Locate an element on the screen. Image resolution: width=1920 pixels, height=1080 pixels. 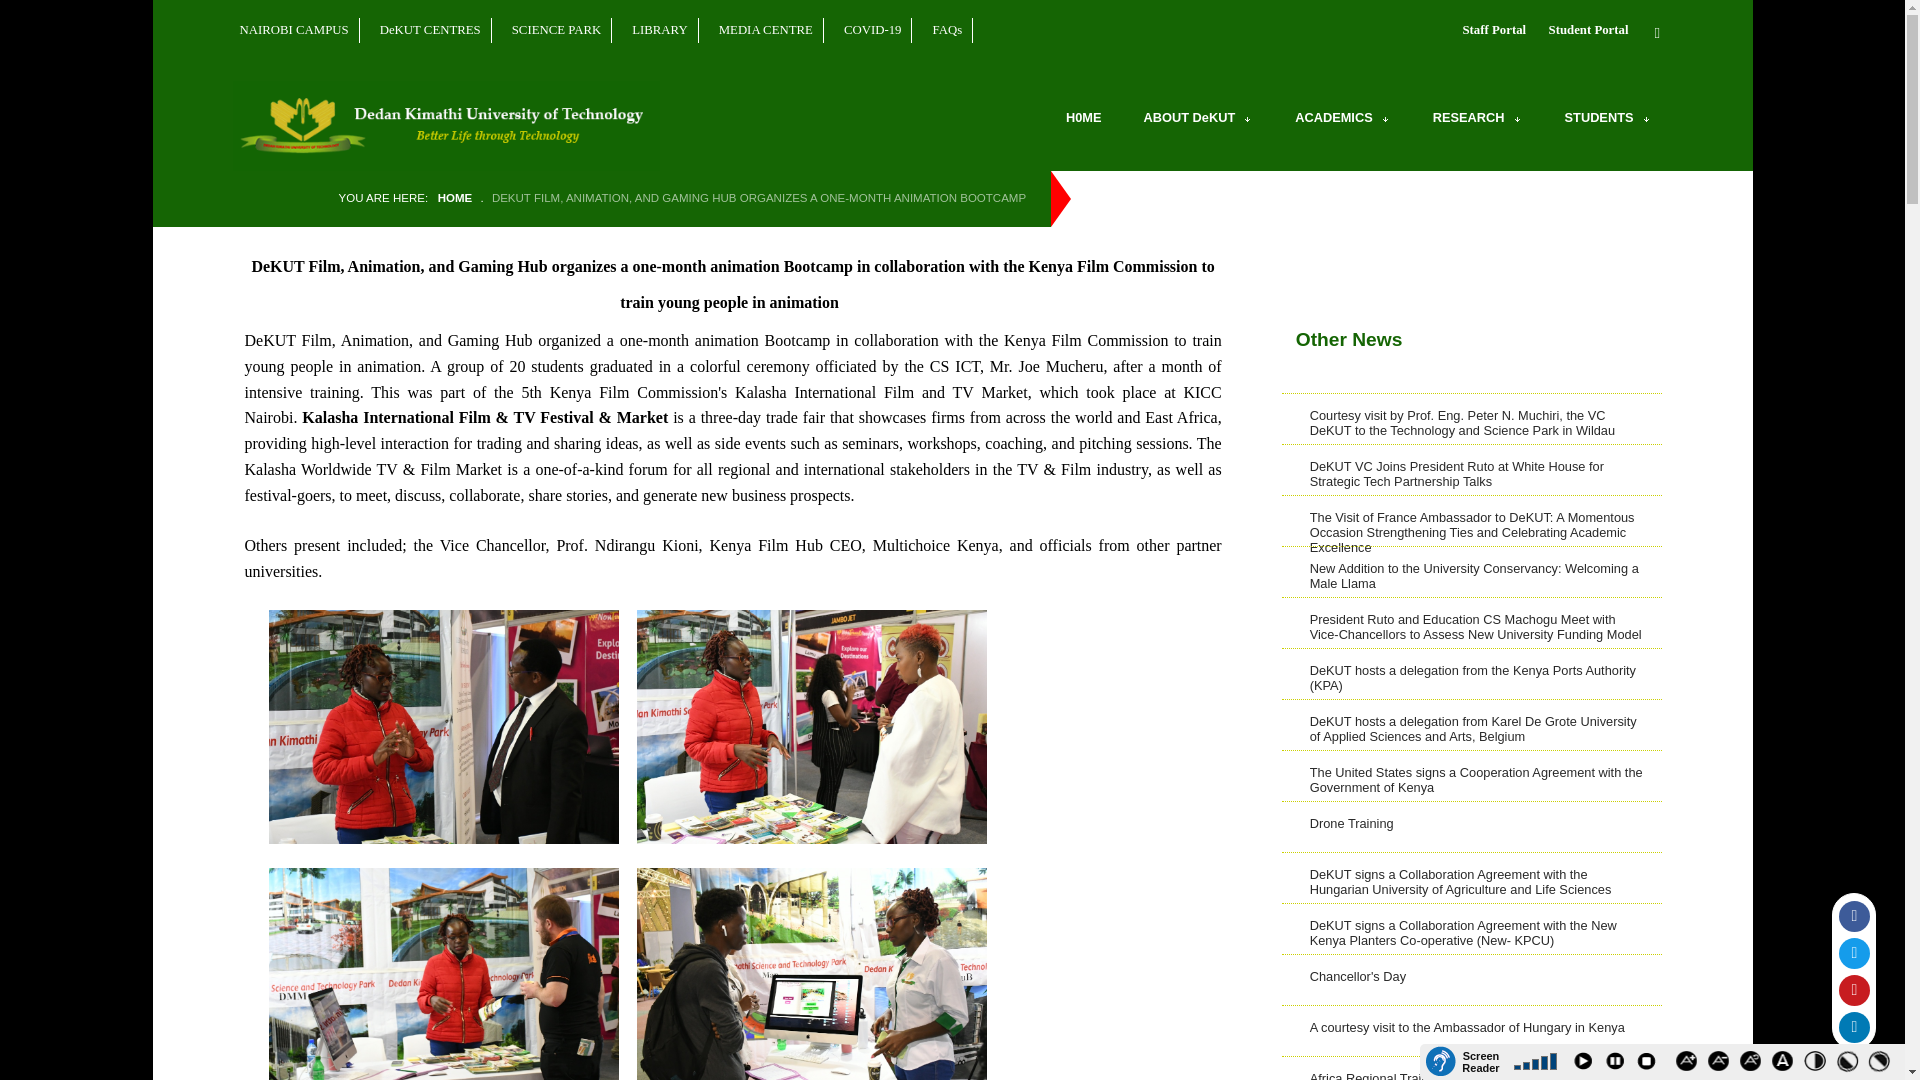
Decrease is located at coordinates (1722, 1064).